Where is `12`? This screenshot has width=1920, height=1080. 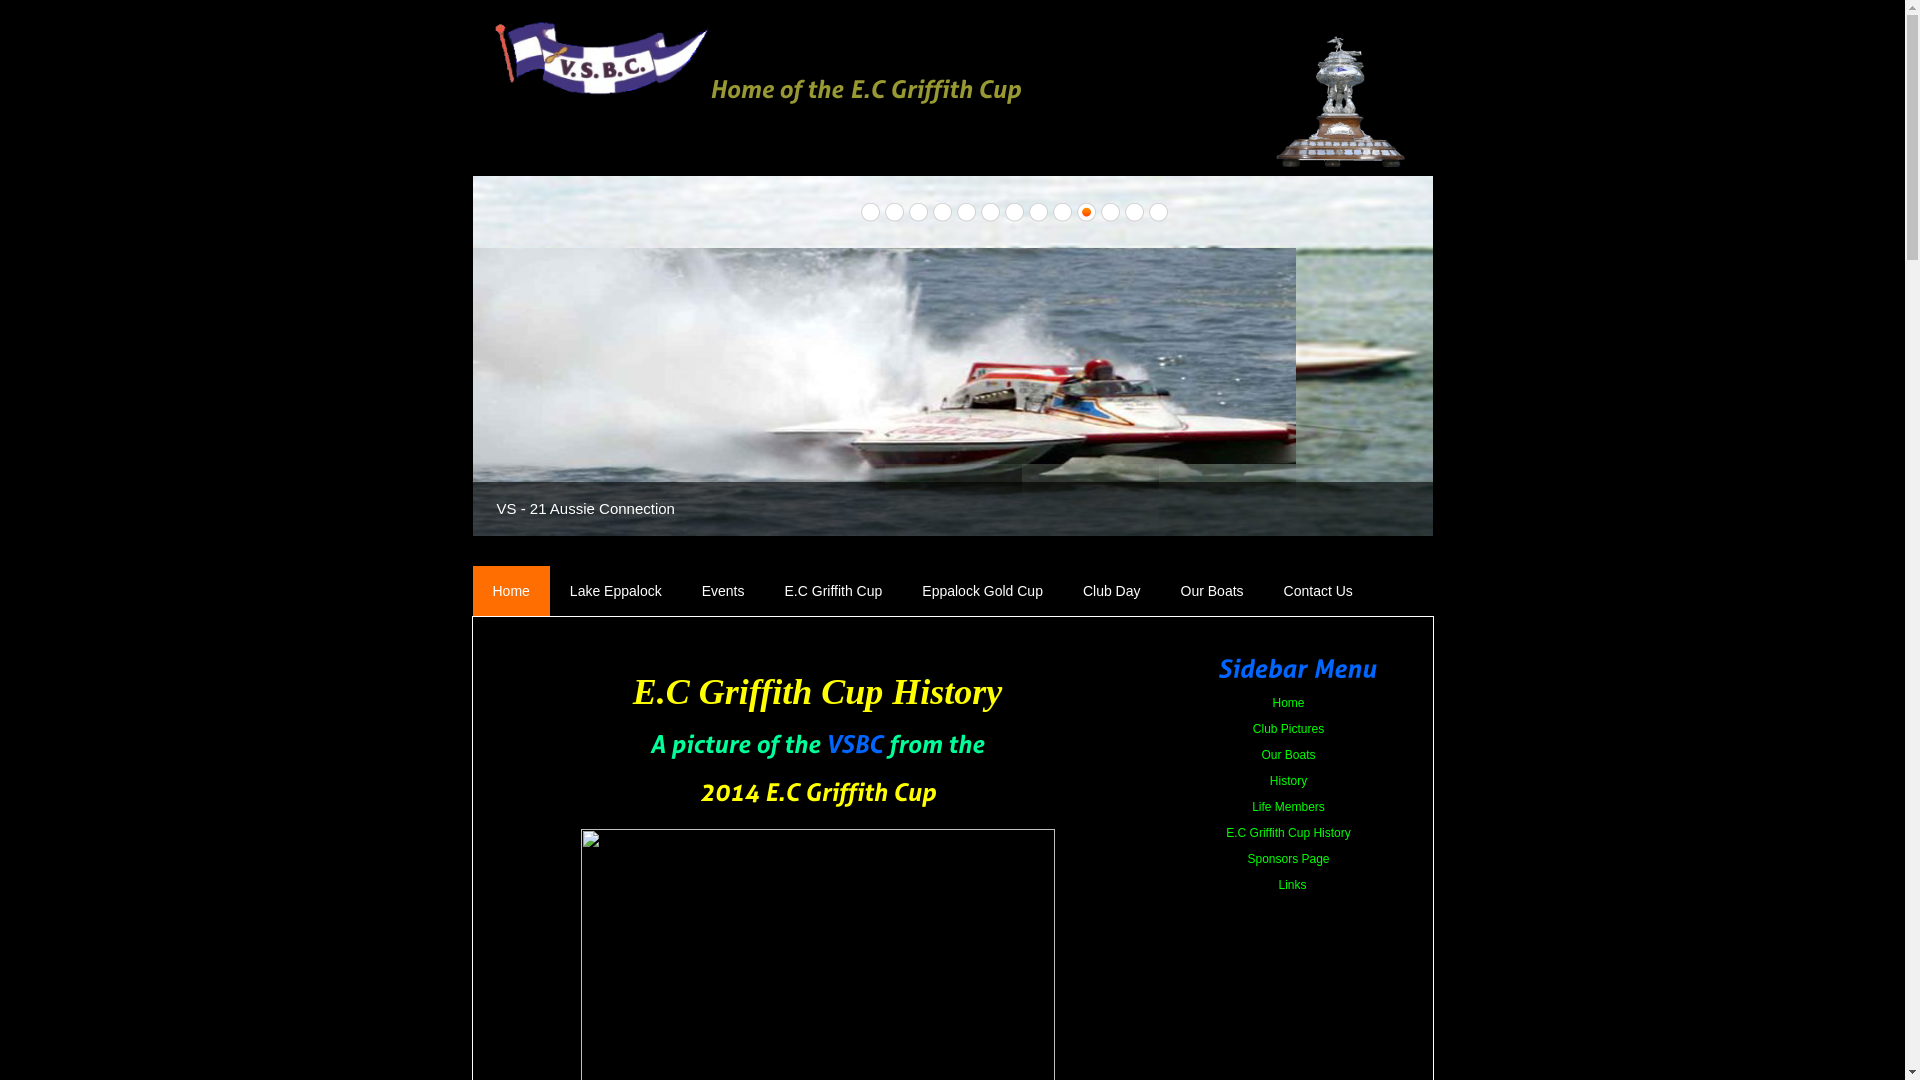 12 is located at coordinates (1134, 212).